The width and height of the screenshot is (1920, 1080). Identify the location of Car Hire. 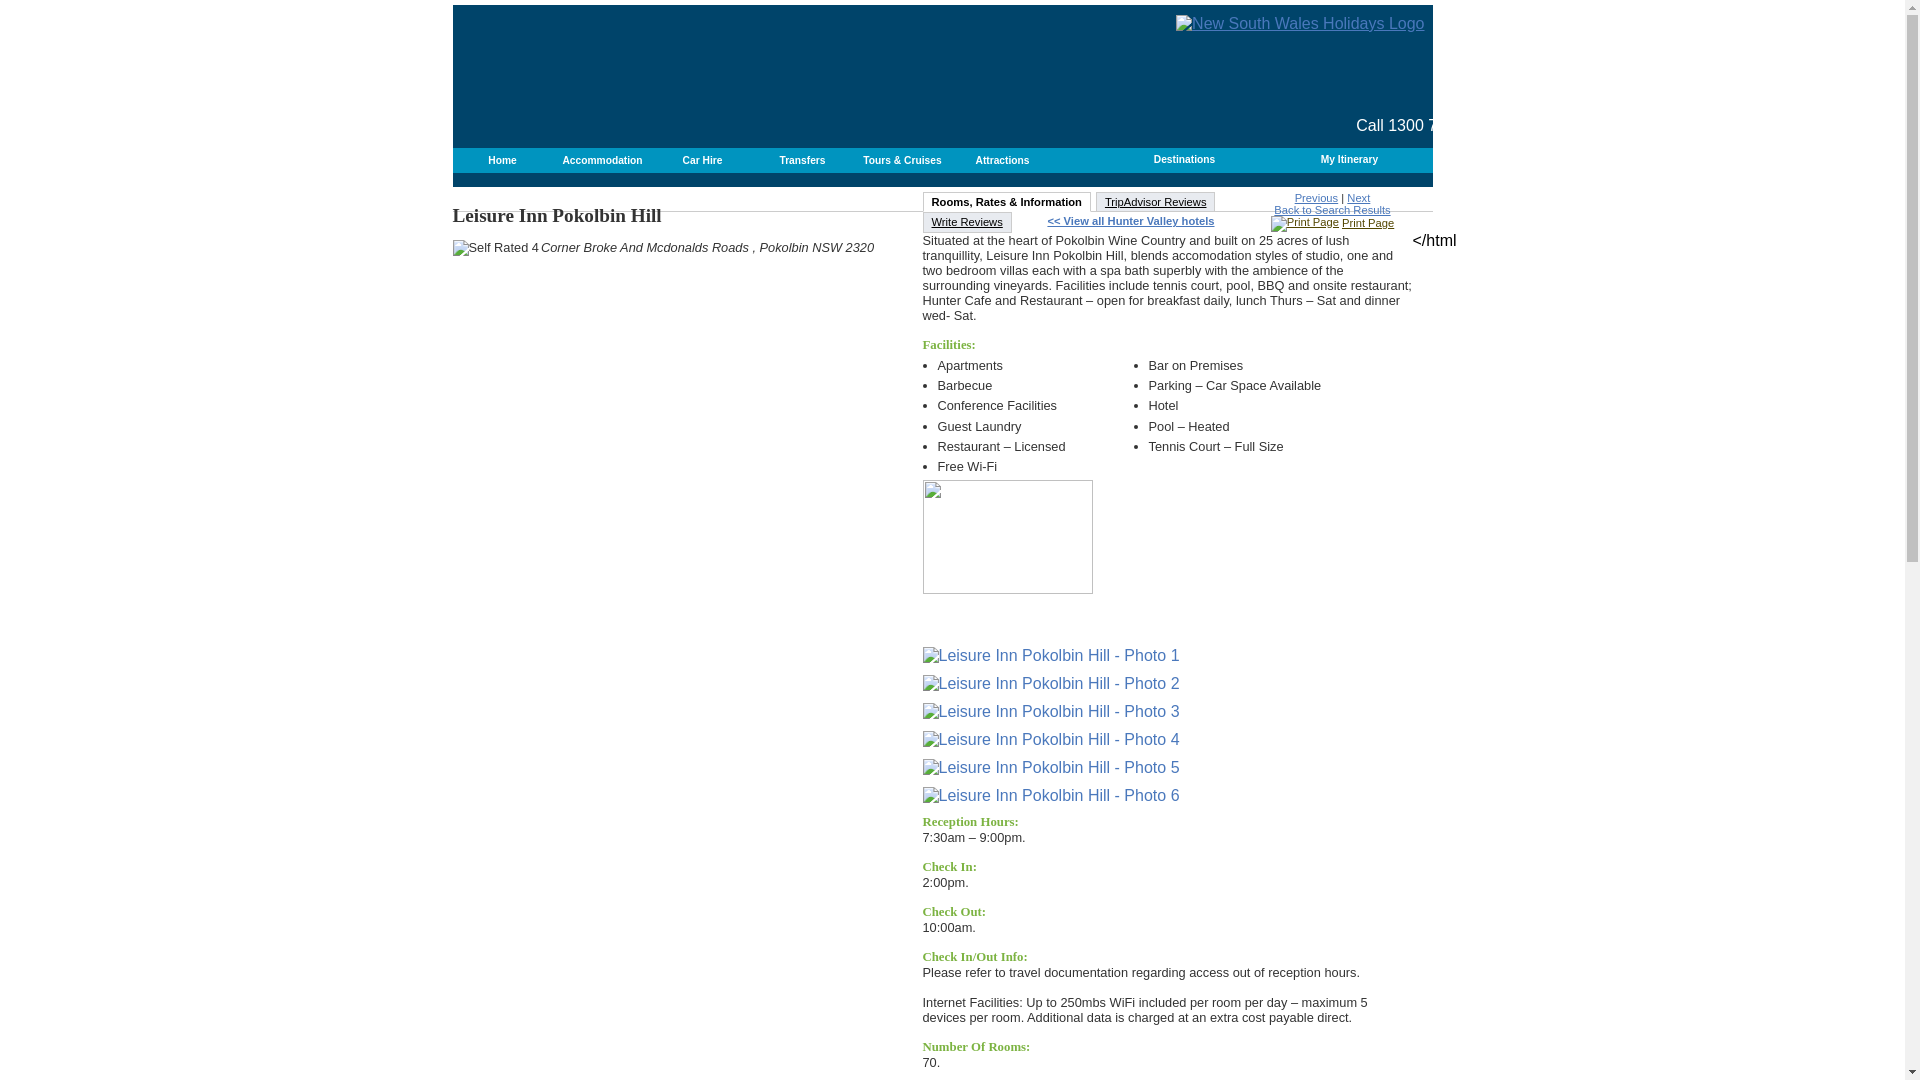
(702, 160).